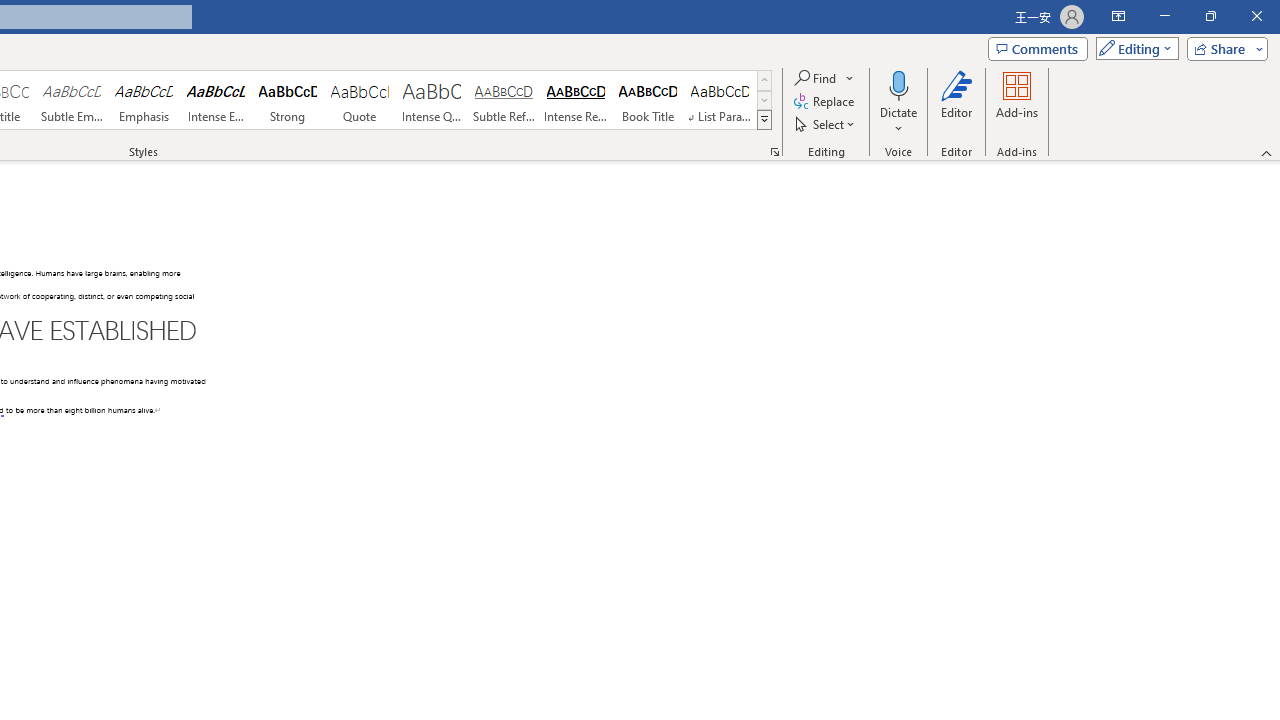  What do you see at coordinates (1210, 16) in the screenshot?
I see `Restore Down` at bounding box center [1210, 16].